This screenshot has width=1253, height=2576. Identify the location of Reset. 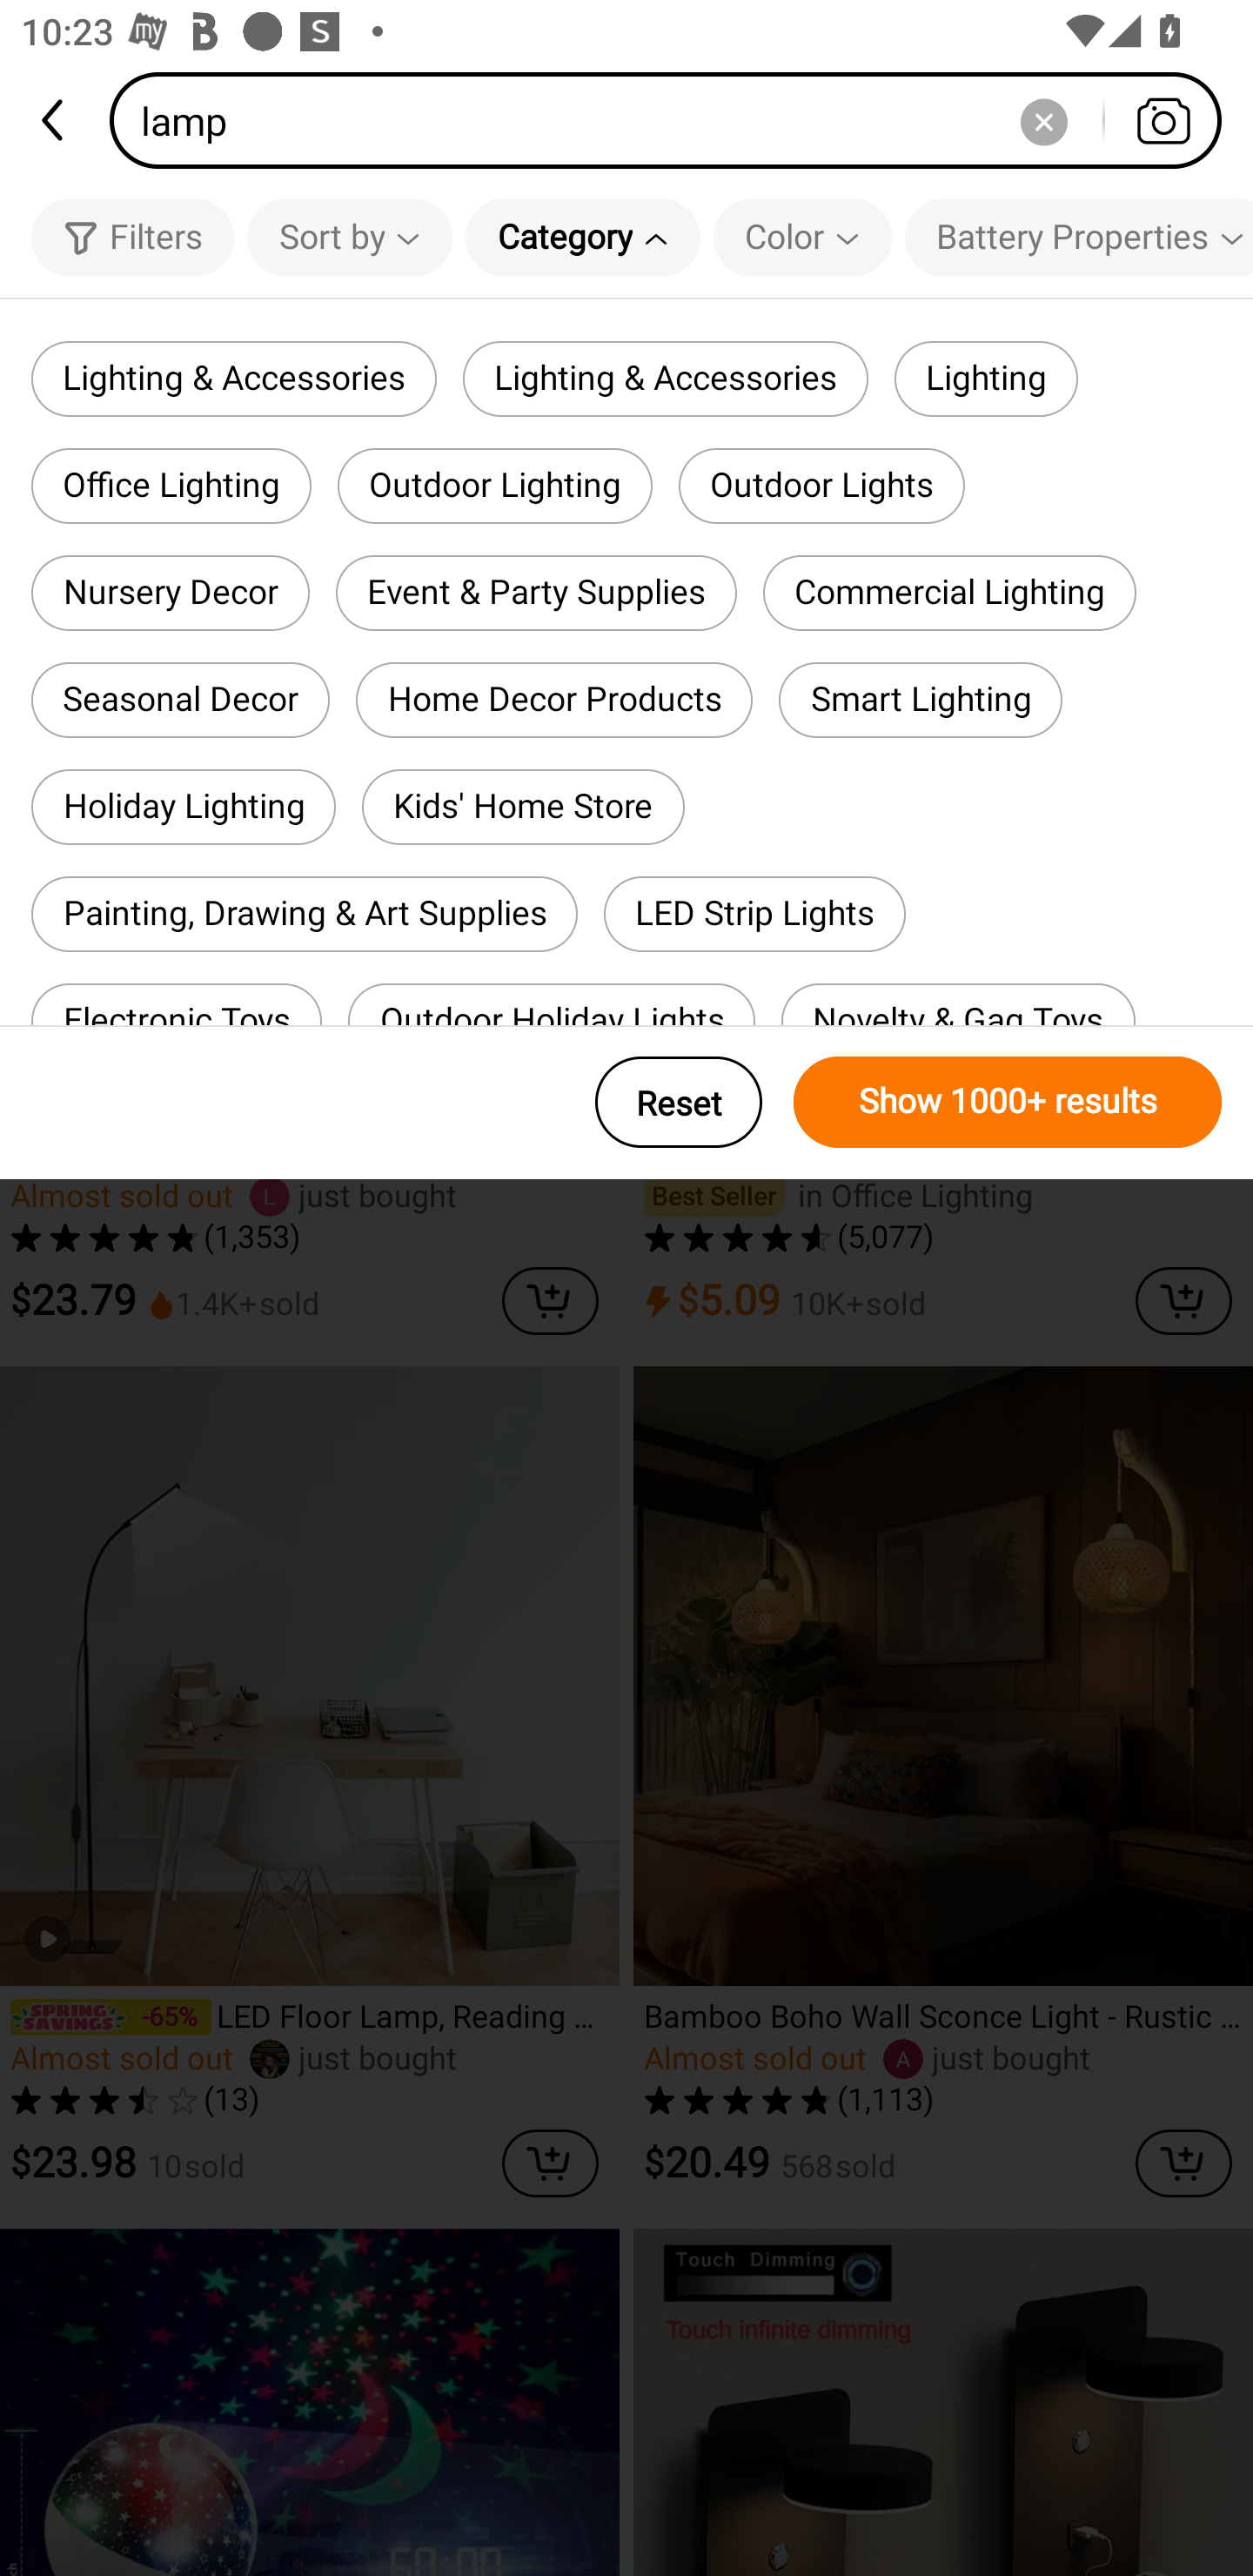
(679, 1102).